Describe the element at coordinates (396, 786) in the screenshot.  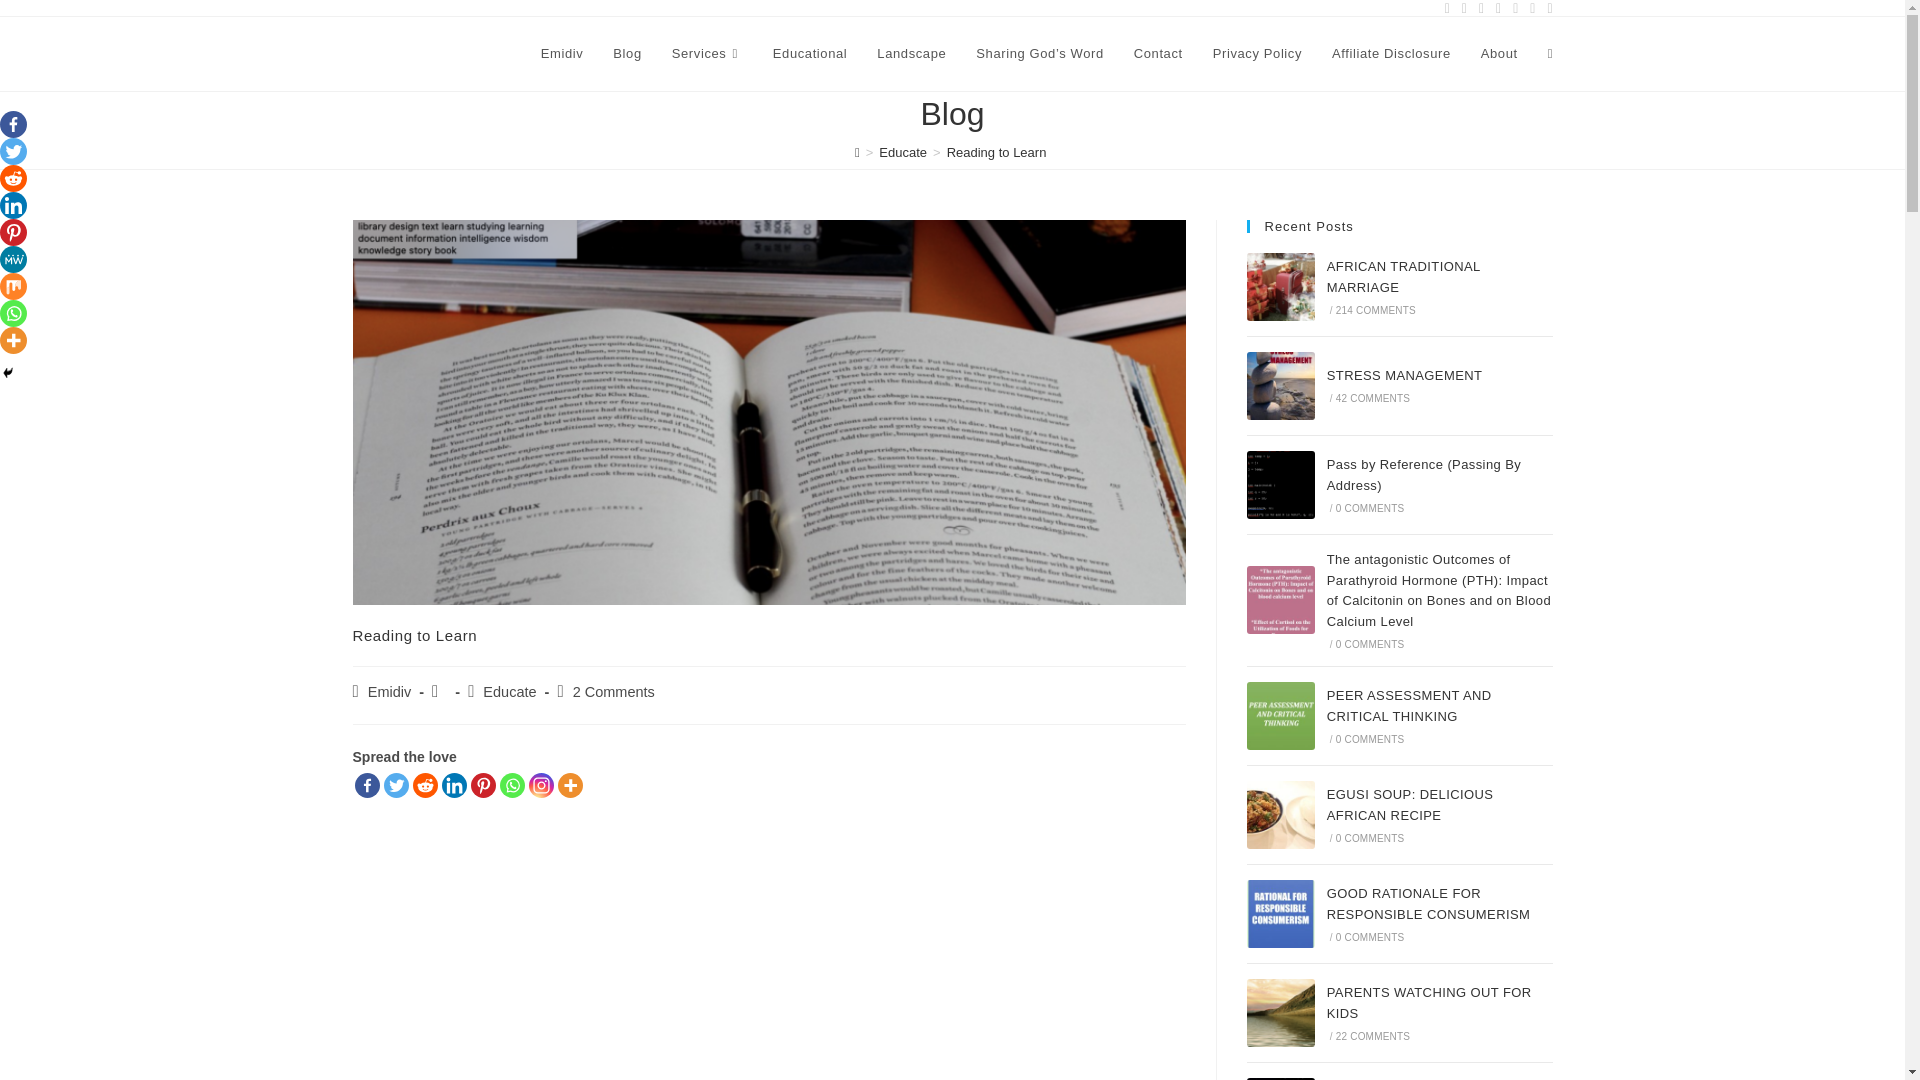
I see `Twitter` at that location.